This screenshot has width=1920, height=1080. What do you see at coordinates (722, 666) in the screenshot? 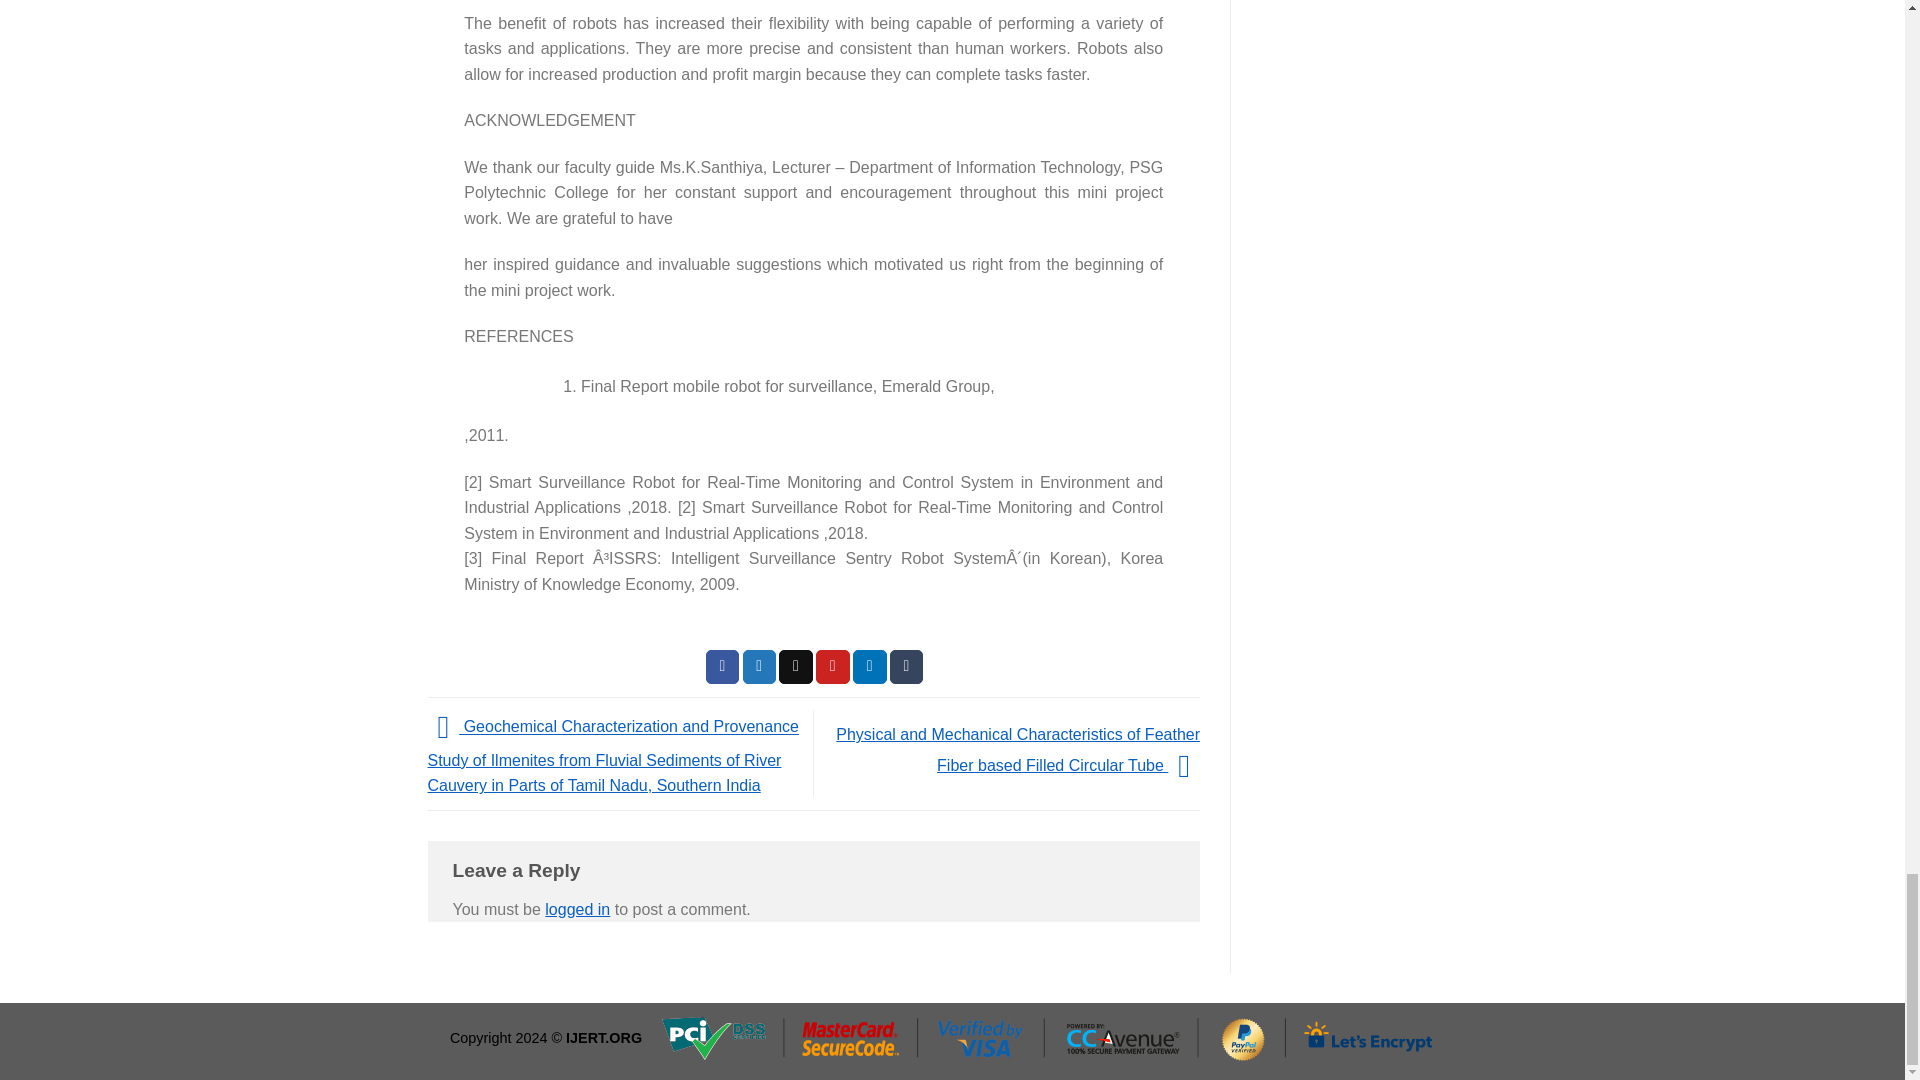
I see `Share on Facebook` at bounding box center [722, 666].